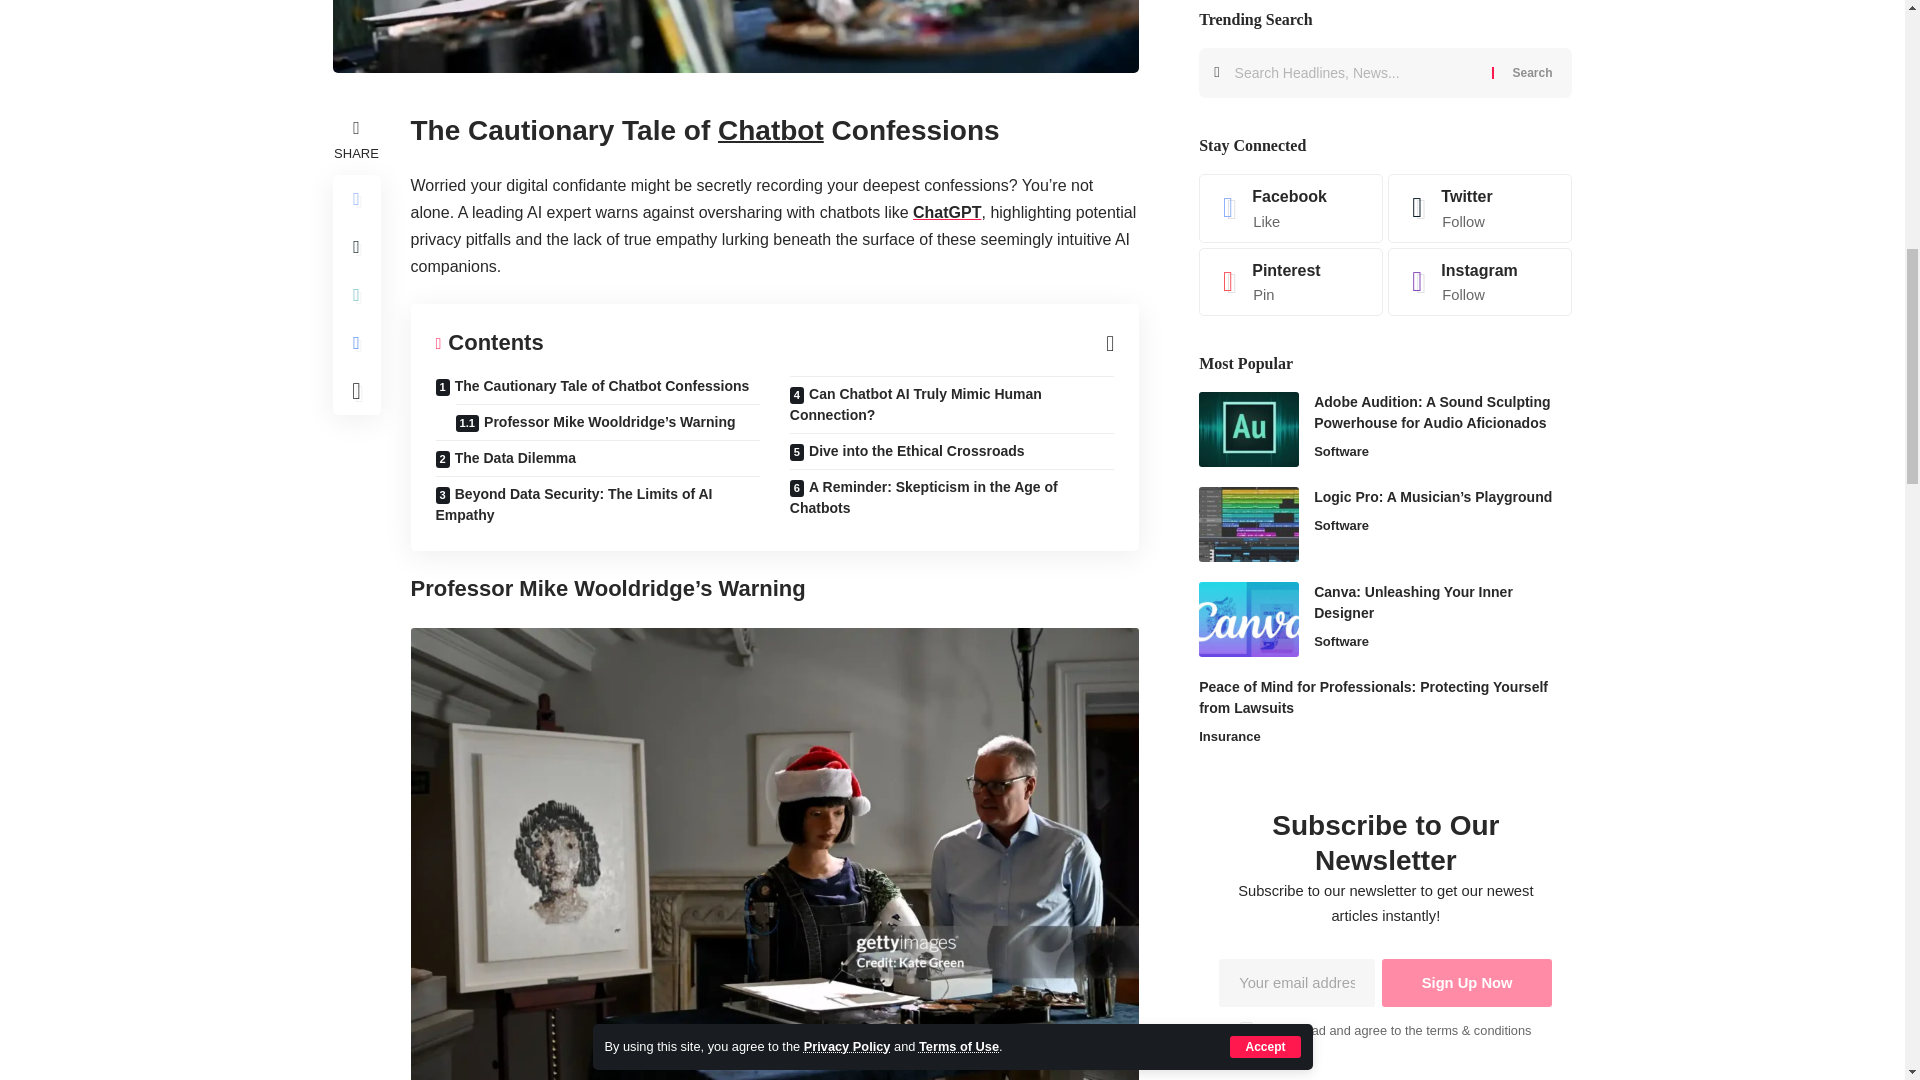 The width and height of the screenshot is (1920, 1080). I want to click on Sign Up Now, so click(1468, 76).